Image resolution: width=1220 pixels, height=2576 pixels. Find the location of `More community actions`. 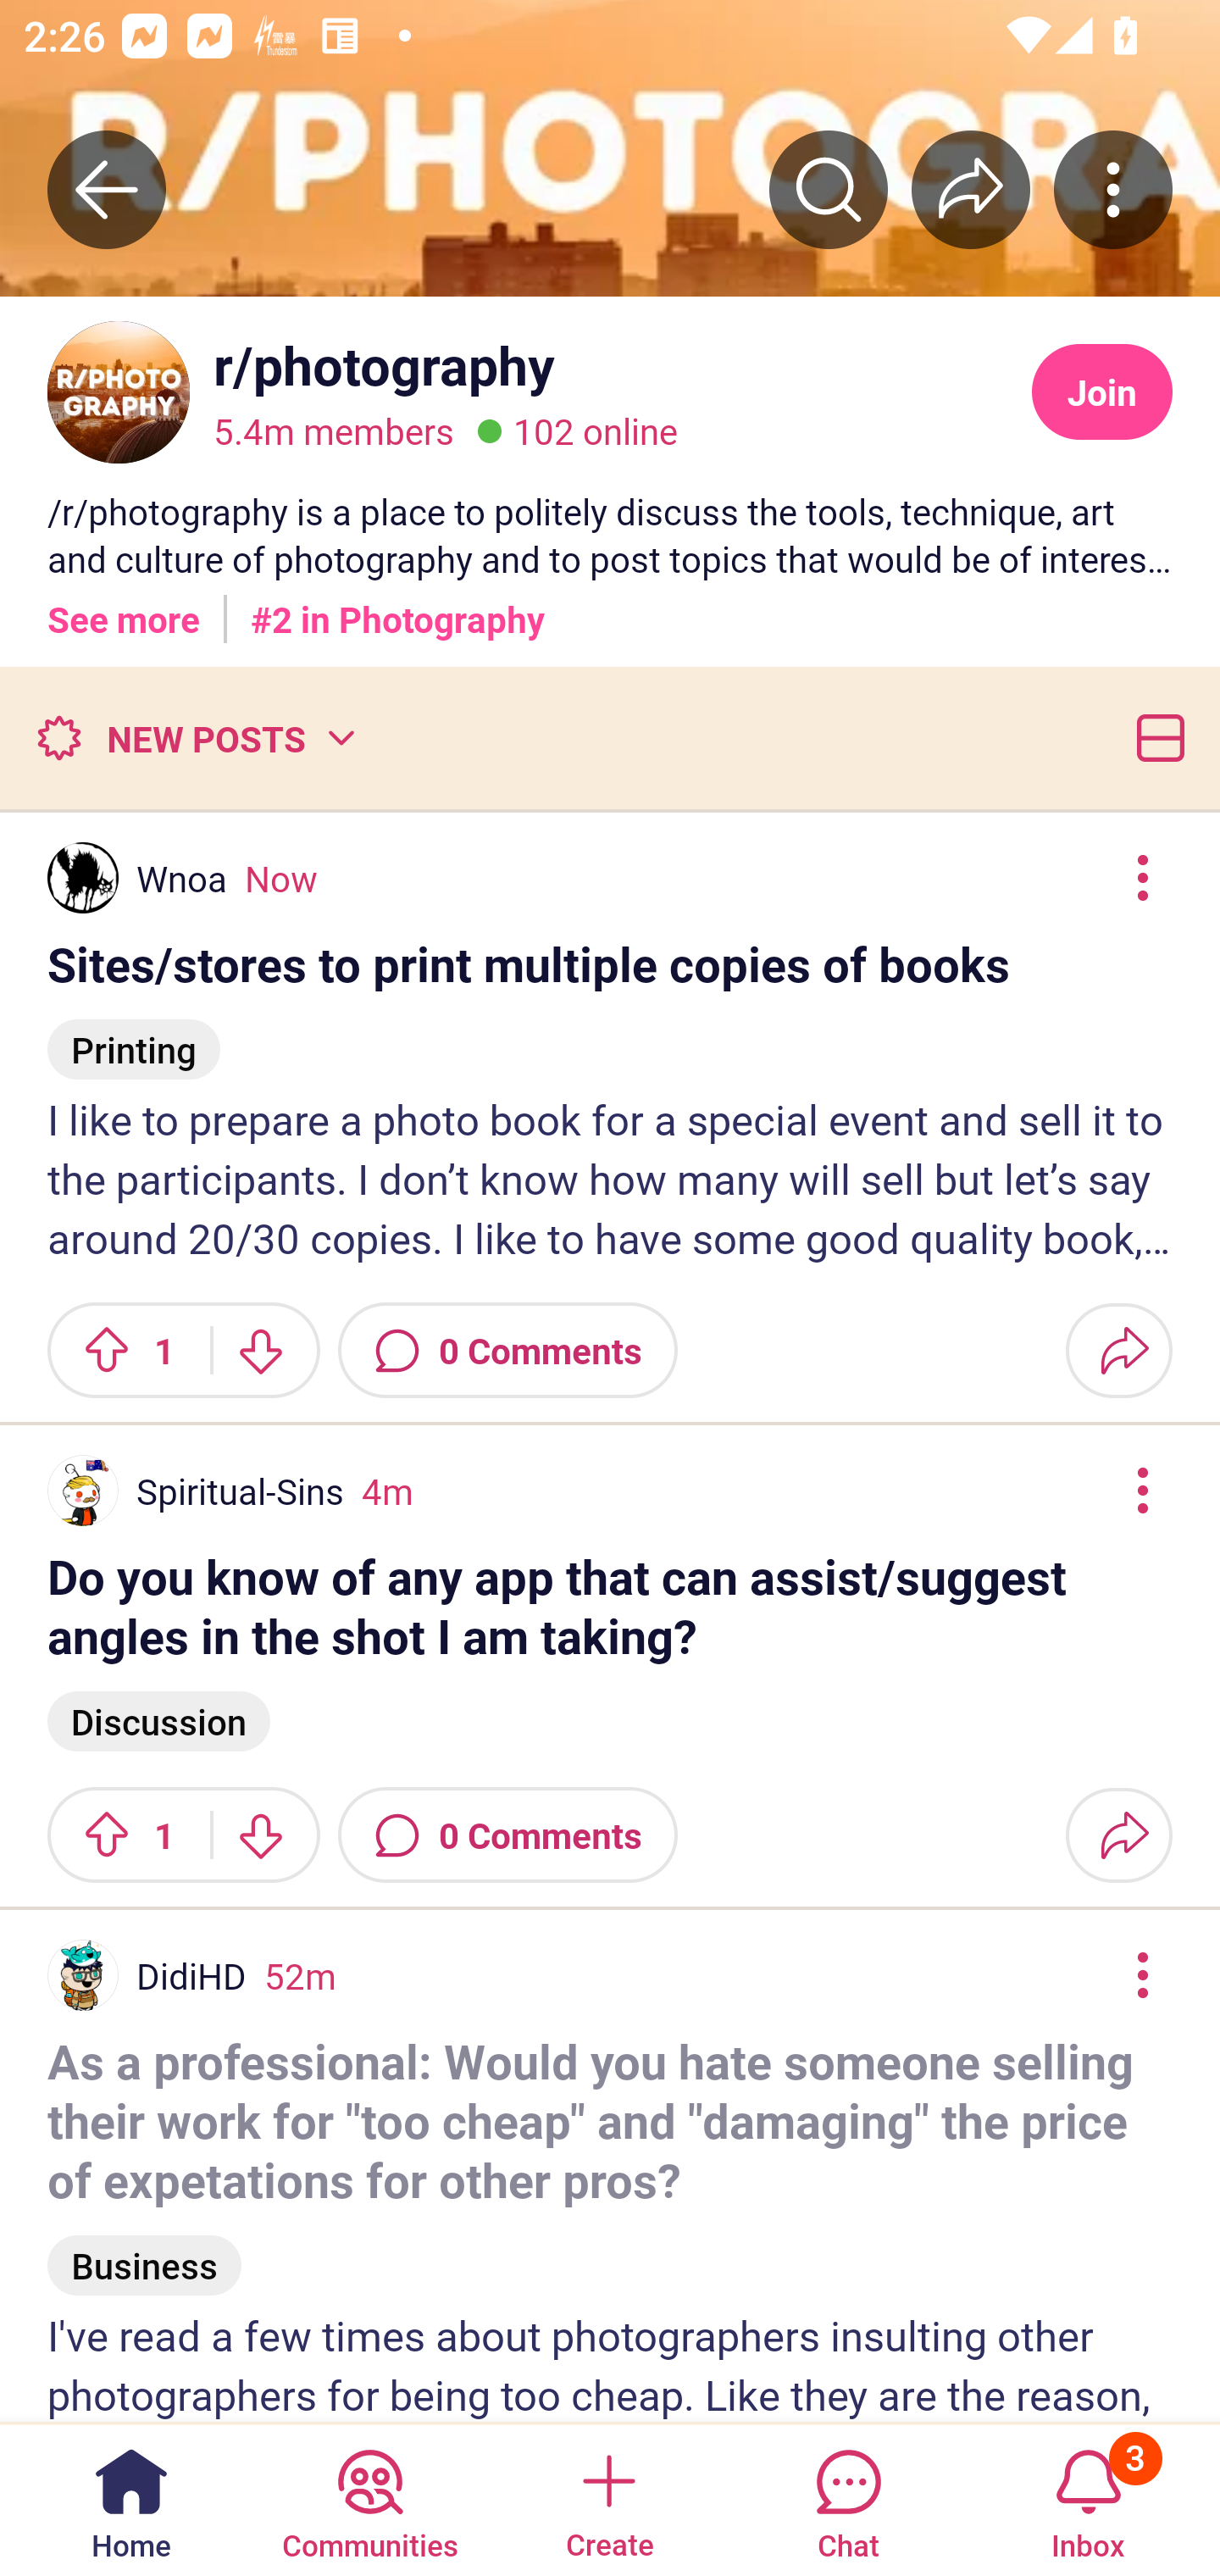

More community actions is located at coordinates (1113, 189).